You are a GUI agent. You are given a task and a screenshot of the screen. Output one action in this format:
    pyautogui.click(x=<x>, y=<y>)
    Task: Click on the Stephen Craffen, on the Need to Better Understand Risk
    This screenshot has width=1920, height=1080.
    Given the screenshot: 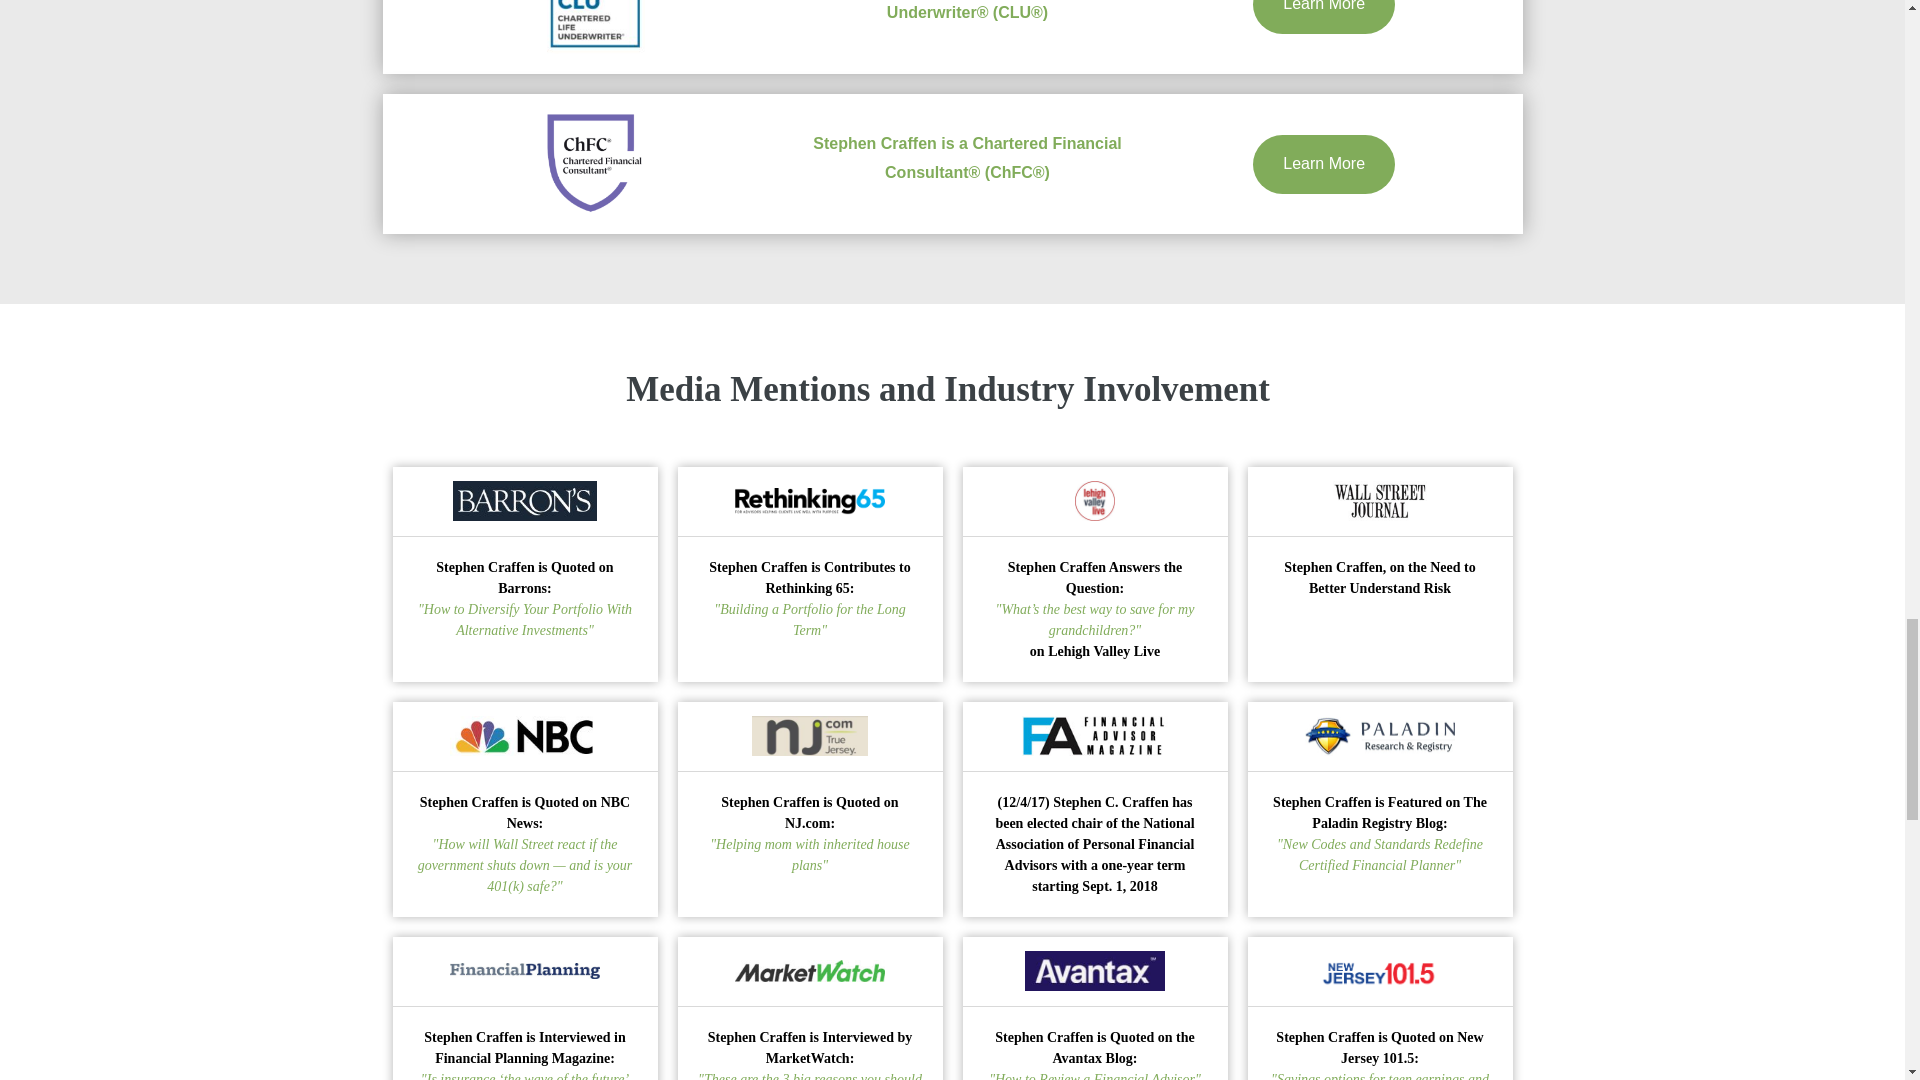 What is the action you would take?
    pyautogui.click(x=1380, y=542)
    